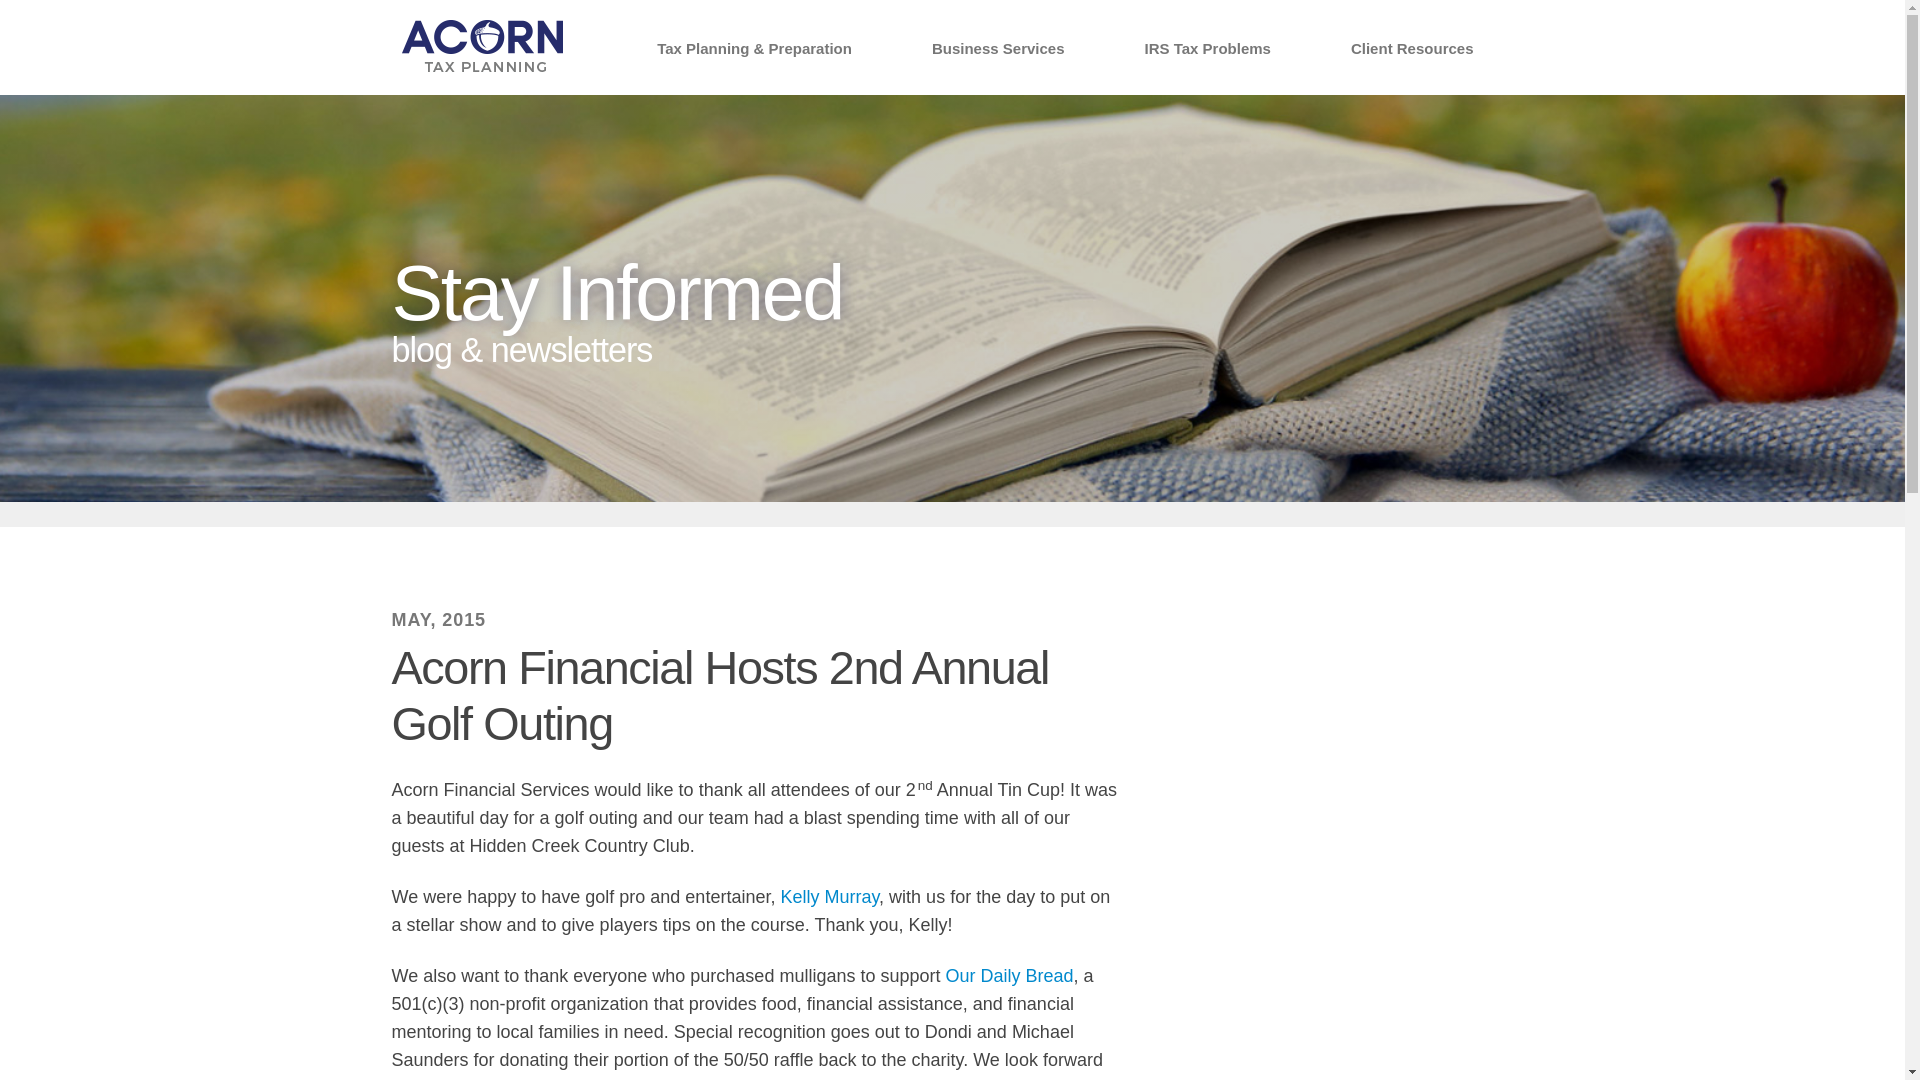 This screenshot has height=1080, width=1920. Describe the element at coordinates (829, 896) in the screenshot. I see `Kelly Murray` at that location.